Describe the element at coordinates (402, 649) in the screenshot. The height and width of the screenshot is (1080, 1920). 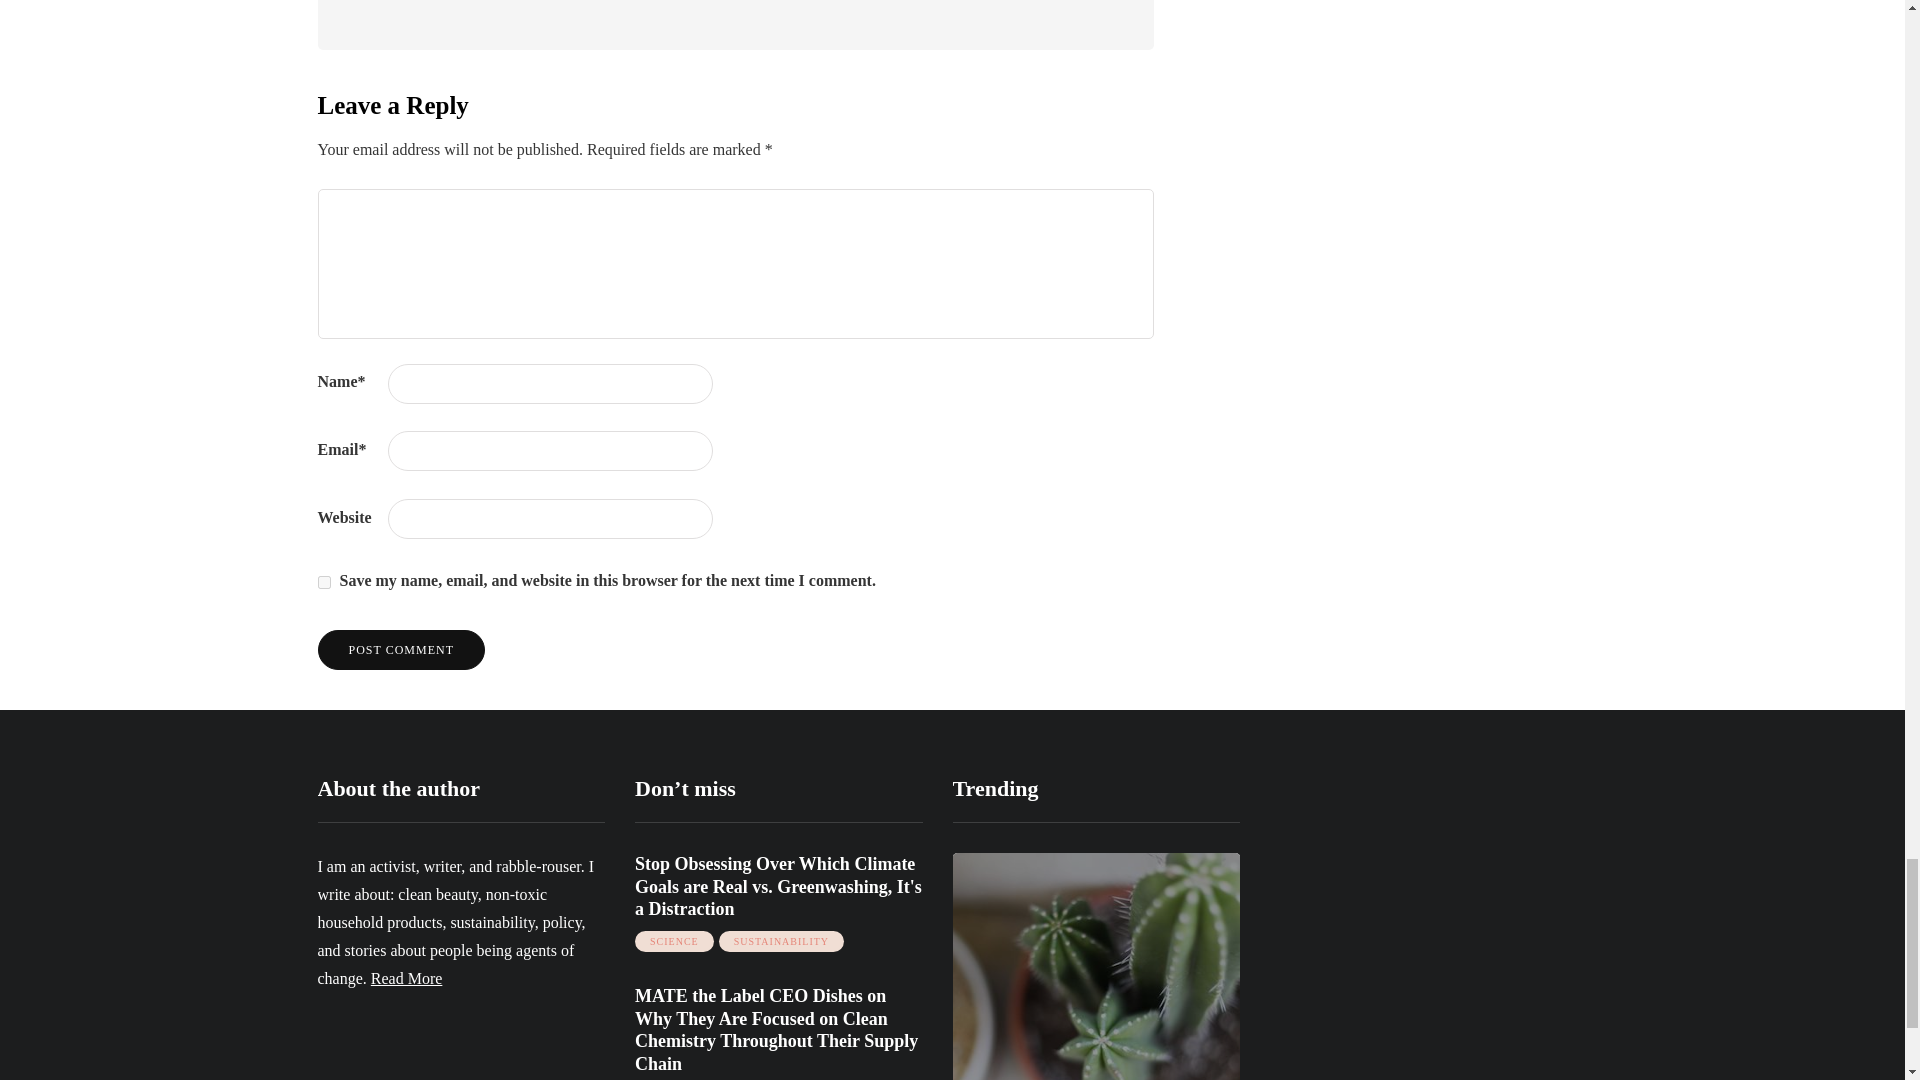
I see `Post comment` at that location.